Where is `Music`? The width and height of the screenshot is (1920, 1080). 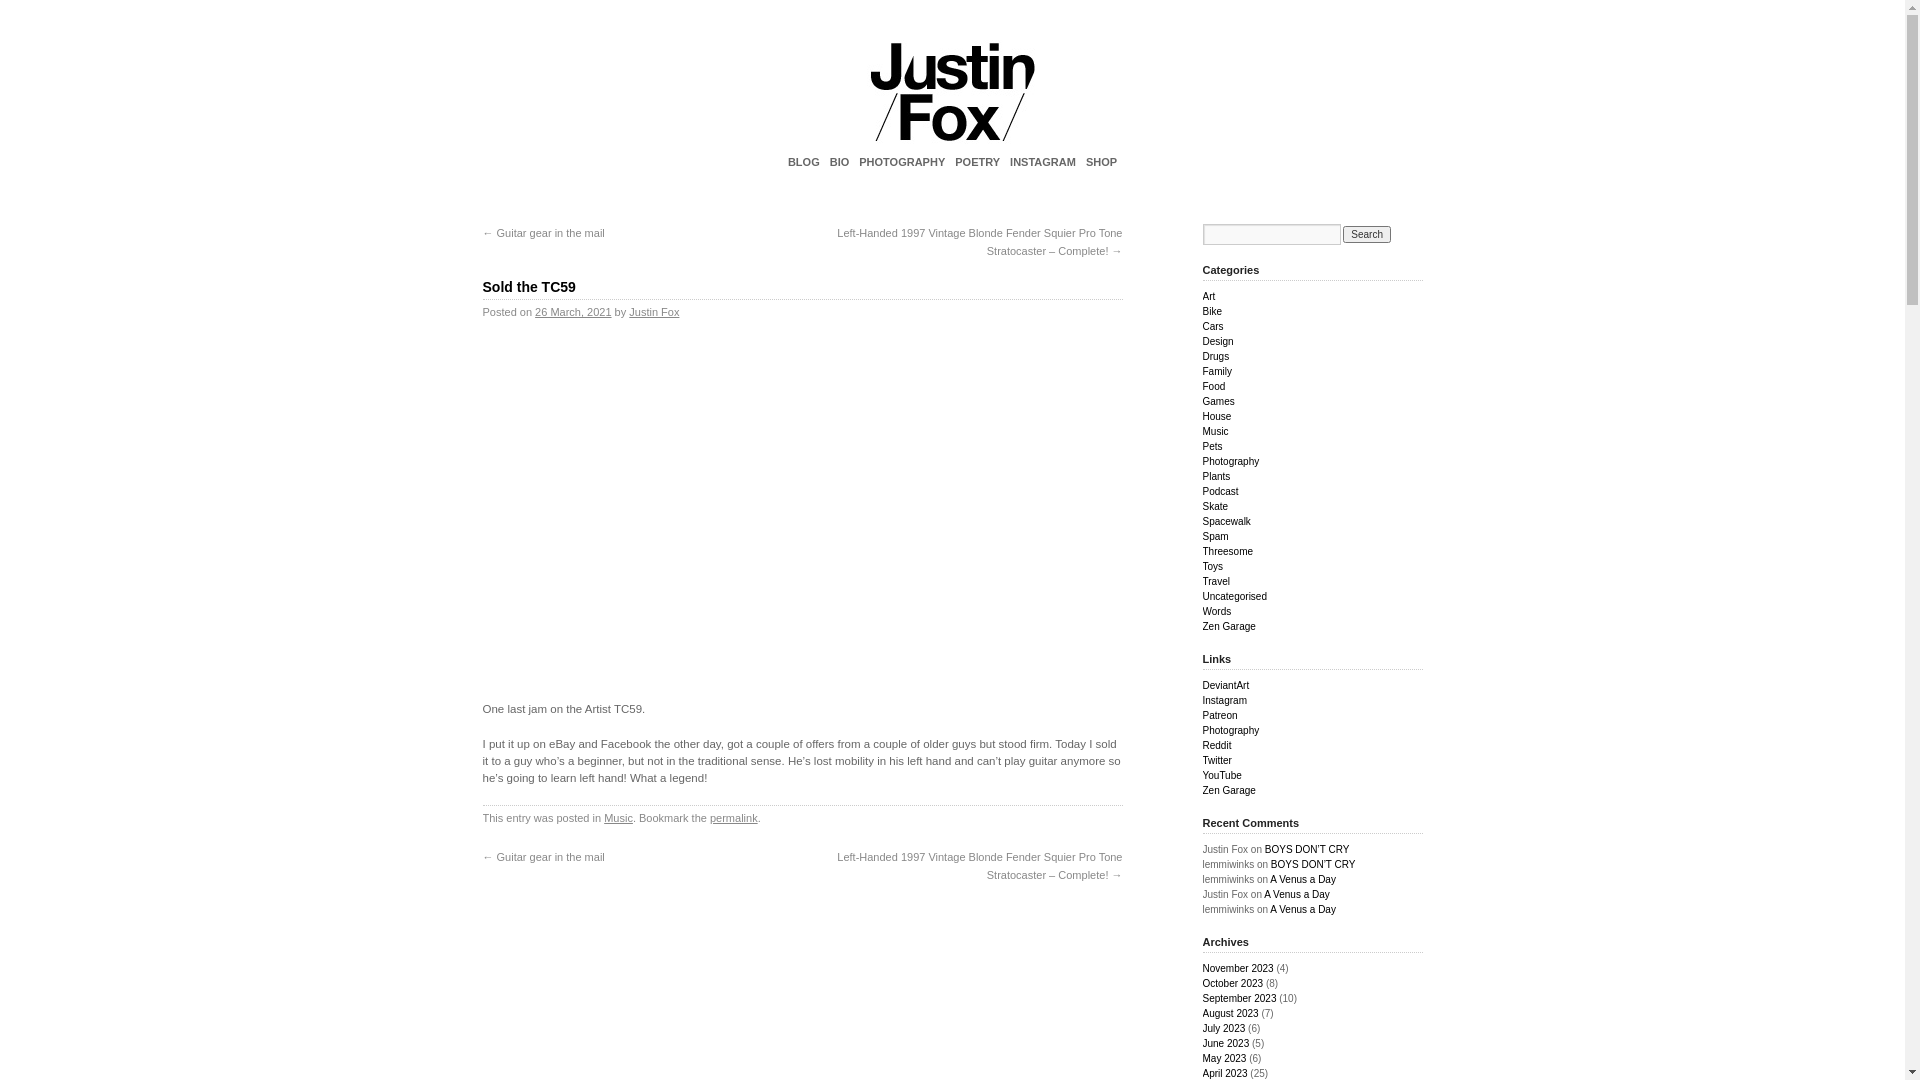 Music is located at coordinates (618, 818).